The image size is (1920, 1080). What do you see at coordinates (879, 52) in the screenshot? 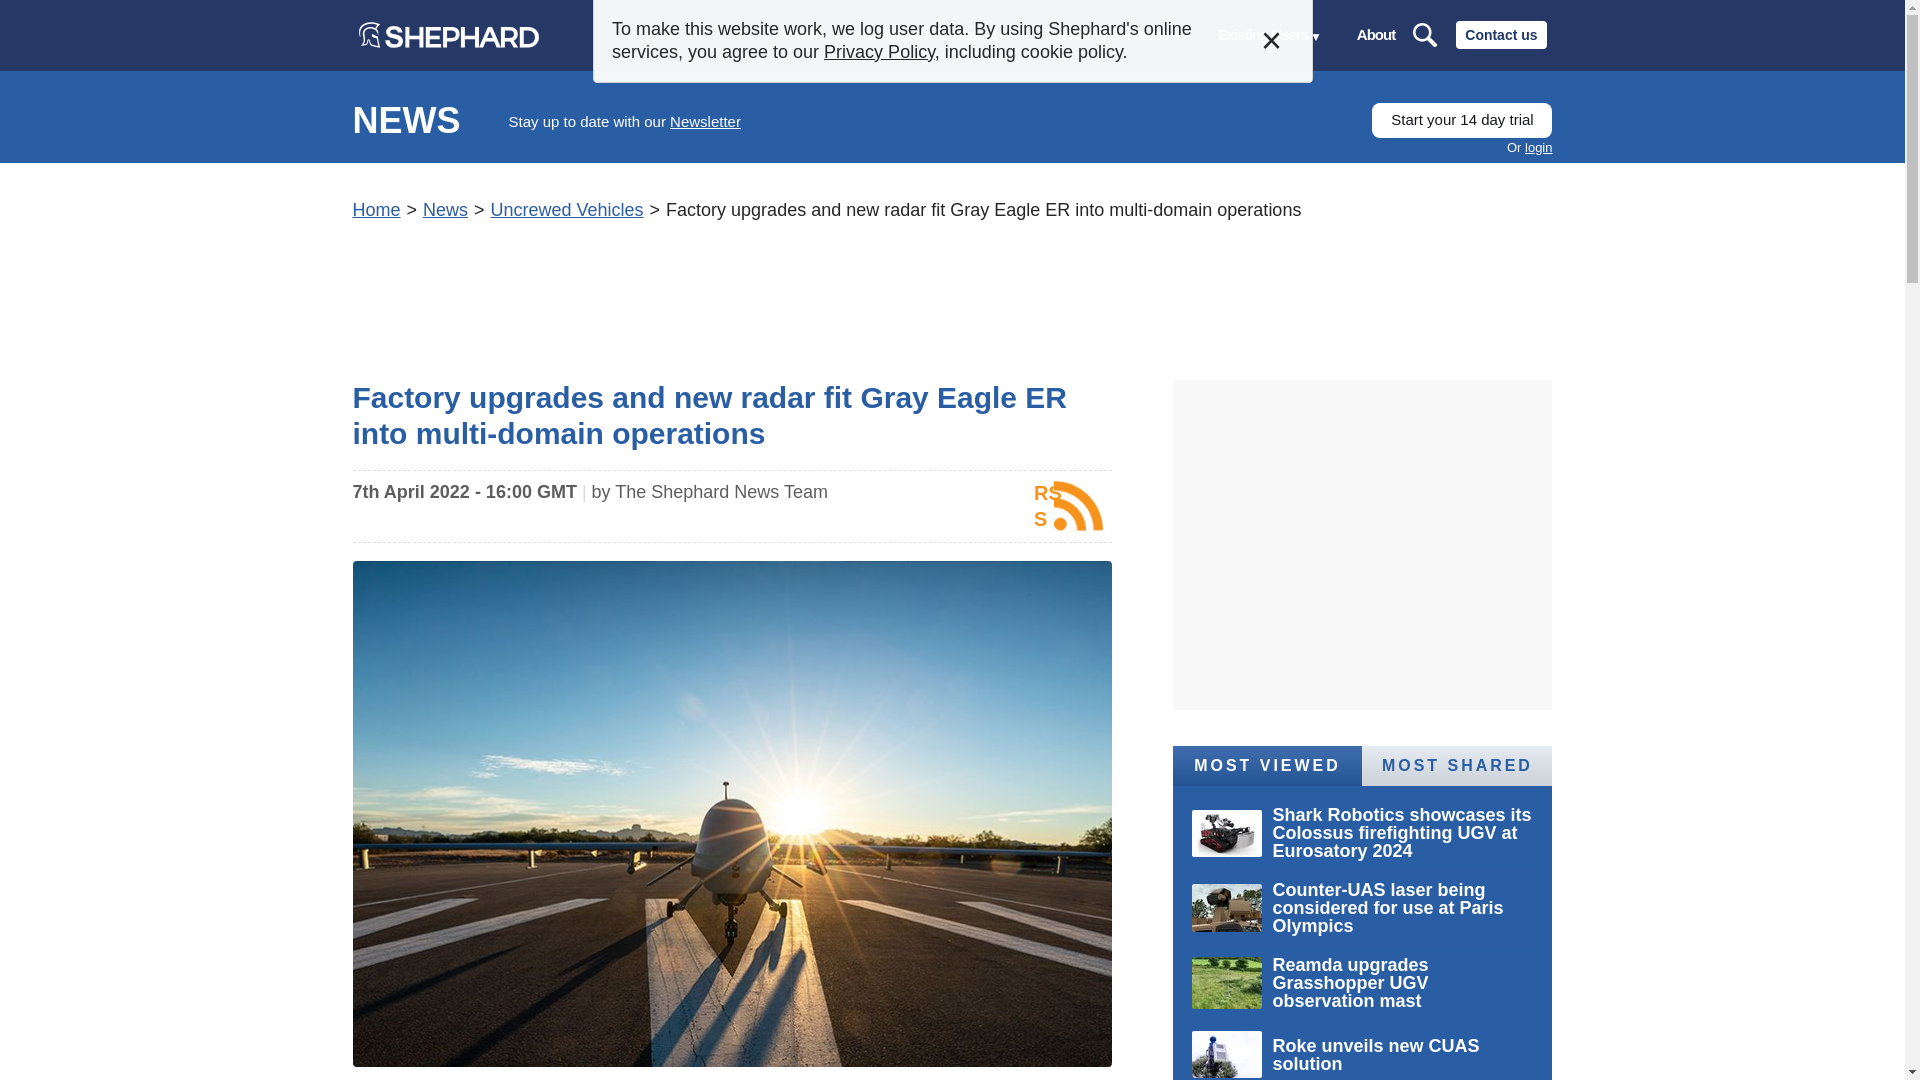
I see `Privacy Policy` at bounding box center [879, 52].